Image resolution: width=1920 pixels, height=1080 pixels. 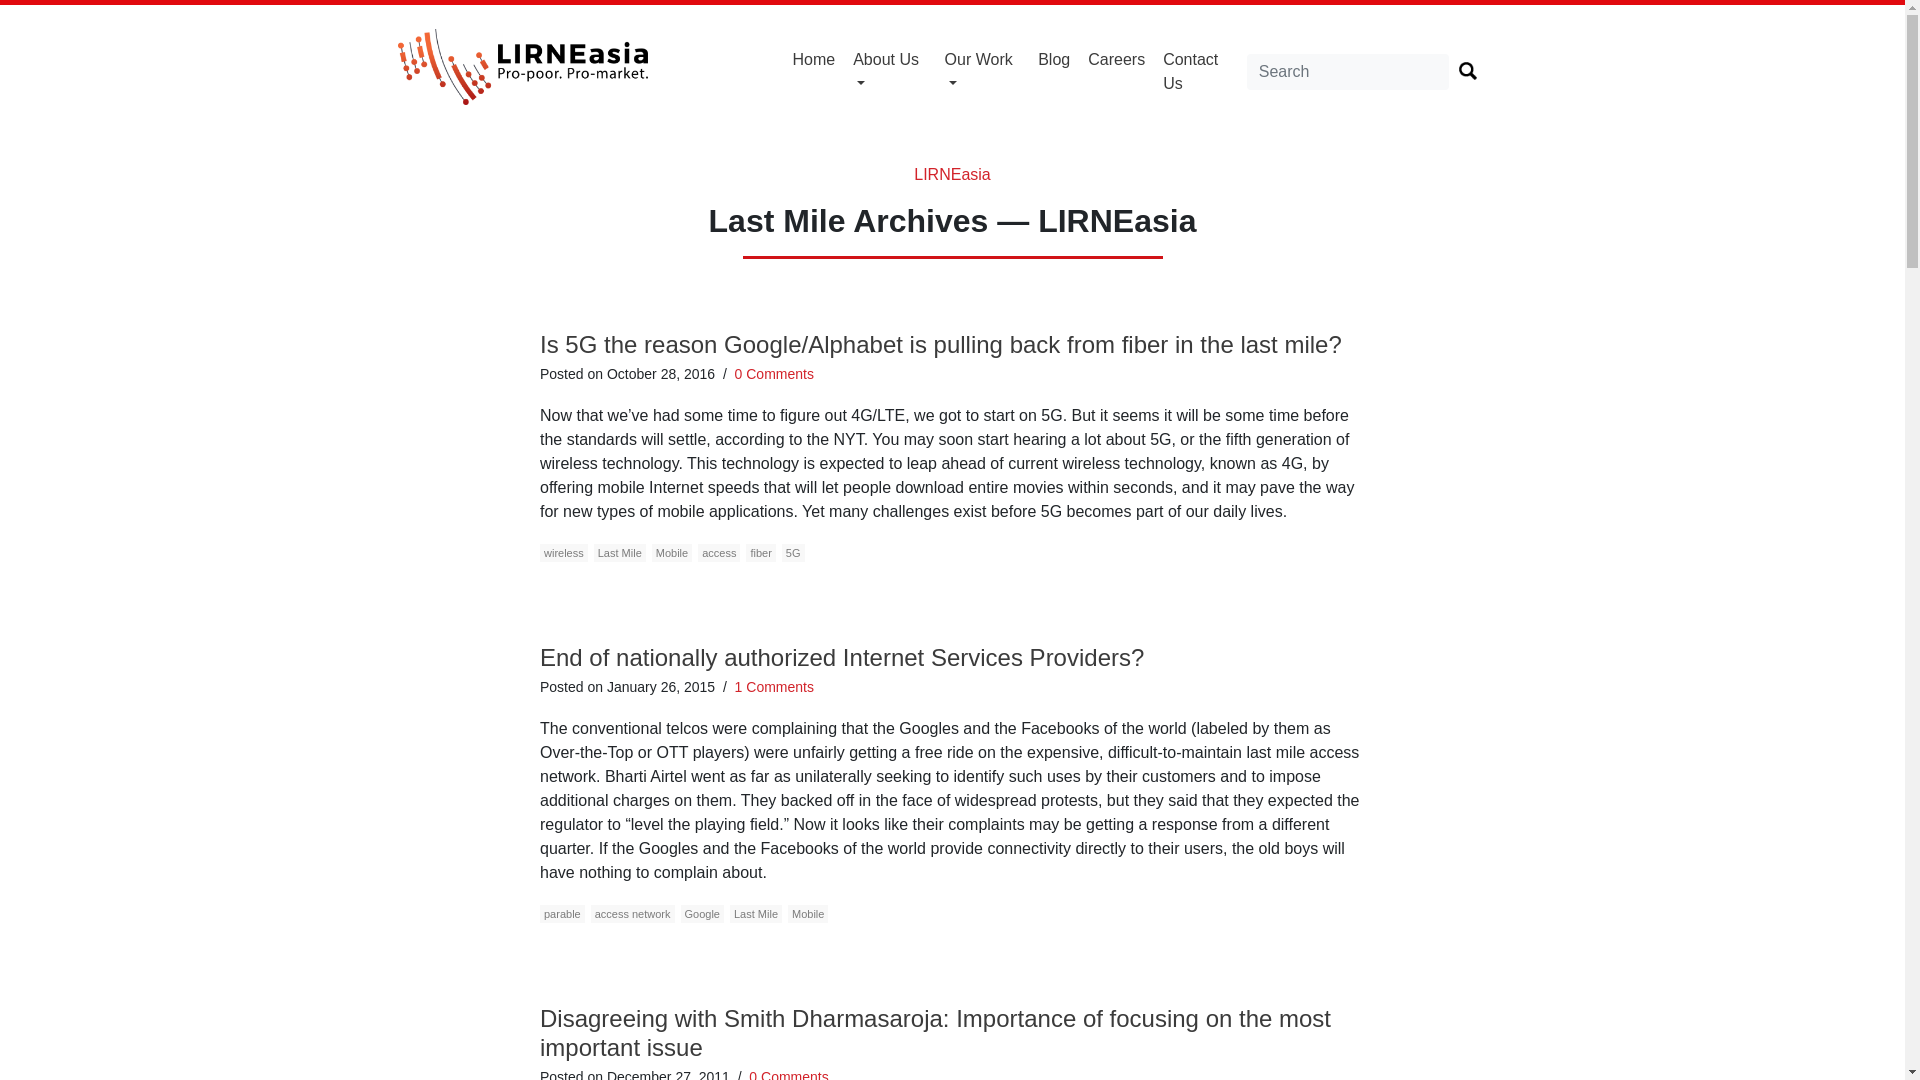 I want to click on Search for:, so click(x=1348, y=72).